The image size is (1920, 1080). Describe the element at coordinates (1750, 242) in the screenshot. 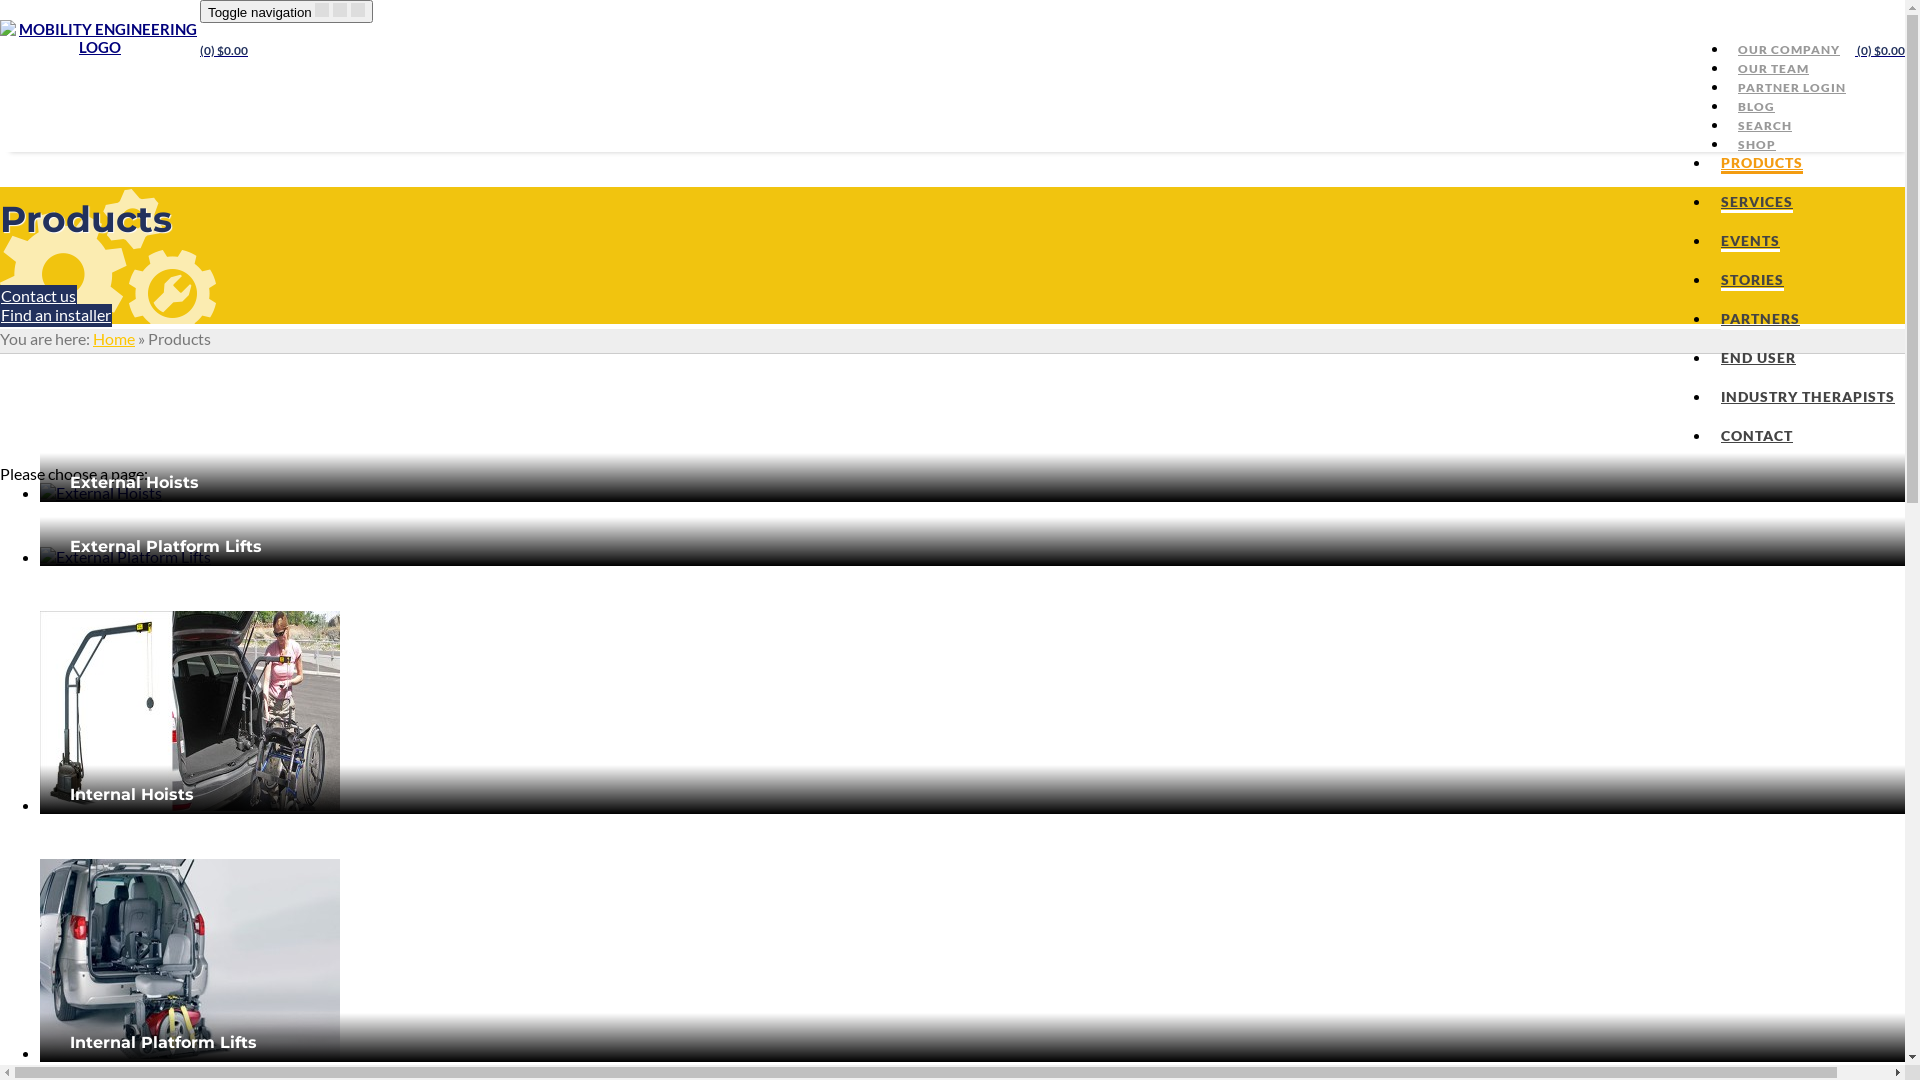

I see `EVENTS` at that location.